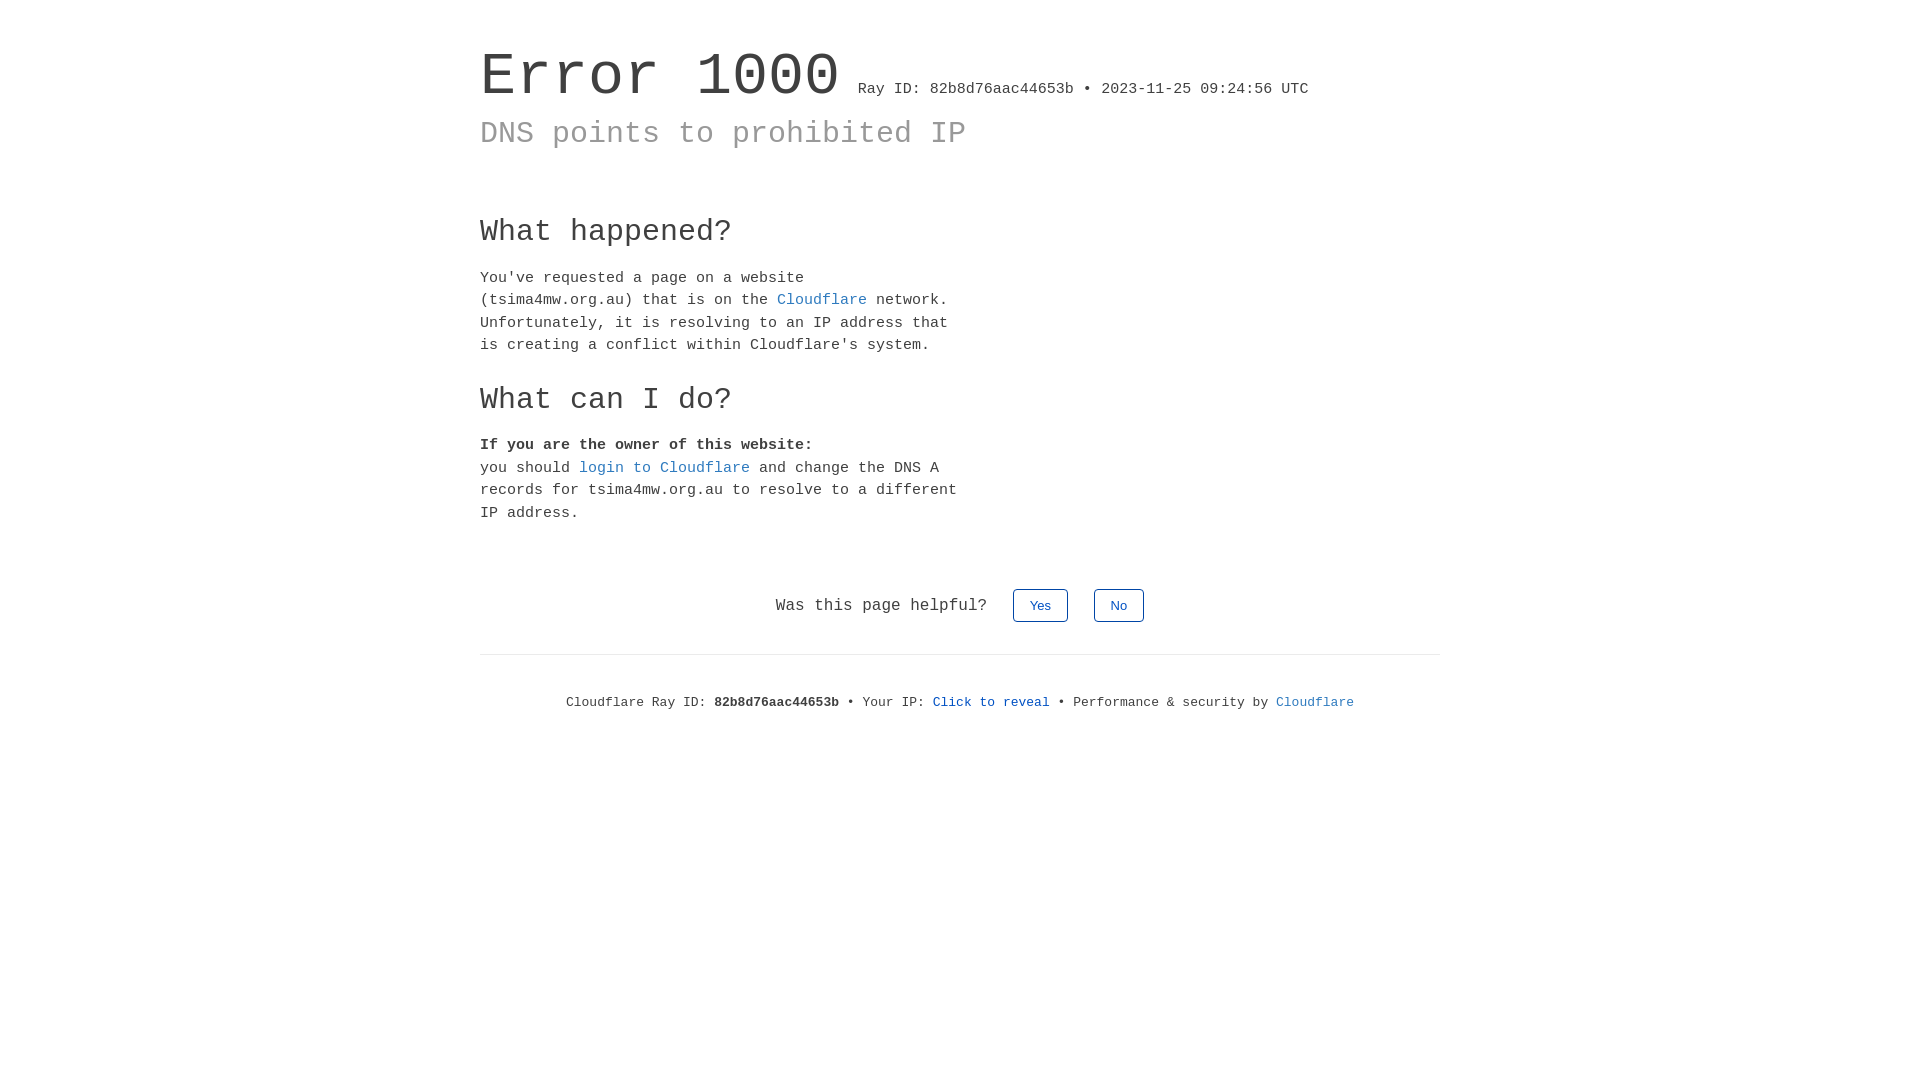 This screenshot has width=1920, height=1080. Describe the element at coordinates (1120, 606) in the screenshot. I see `No` at that location.